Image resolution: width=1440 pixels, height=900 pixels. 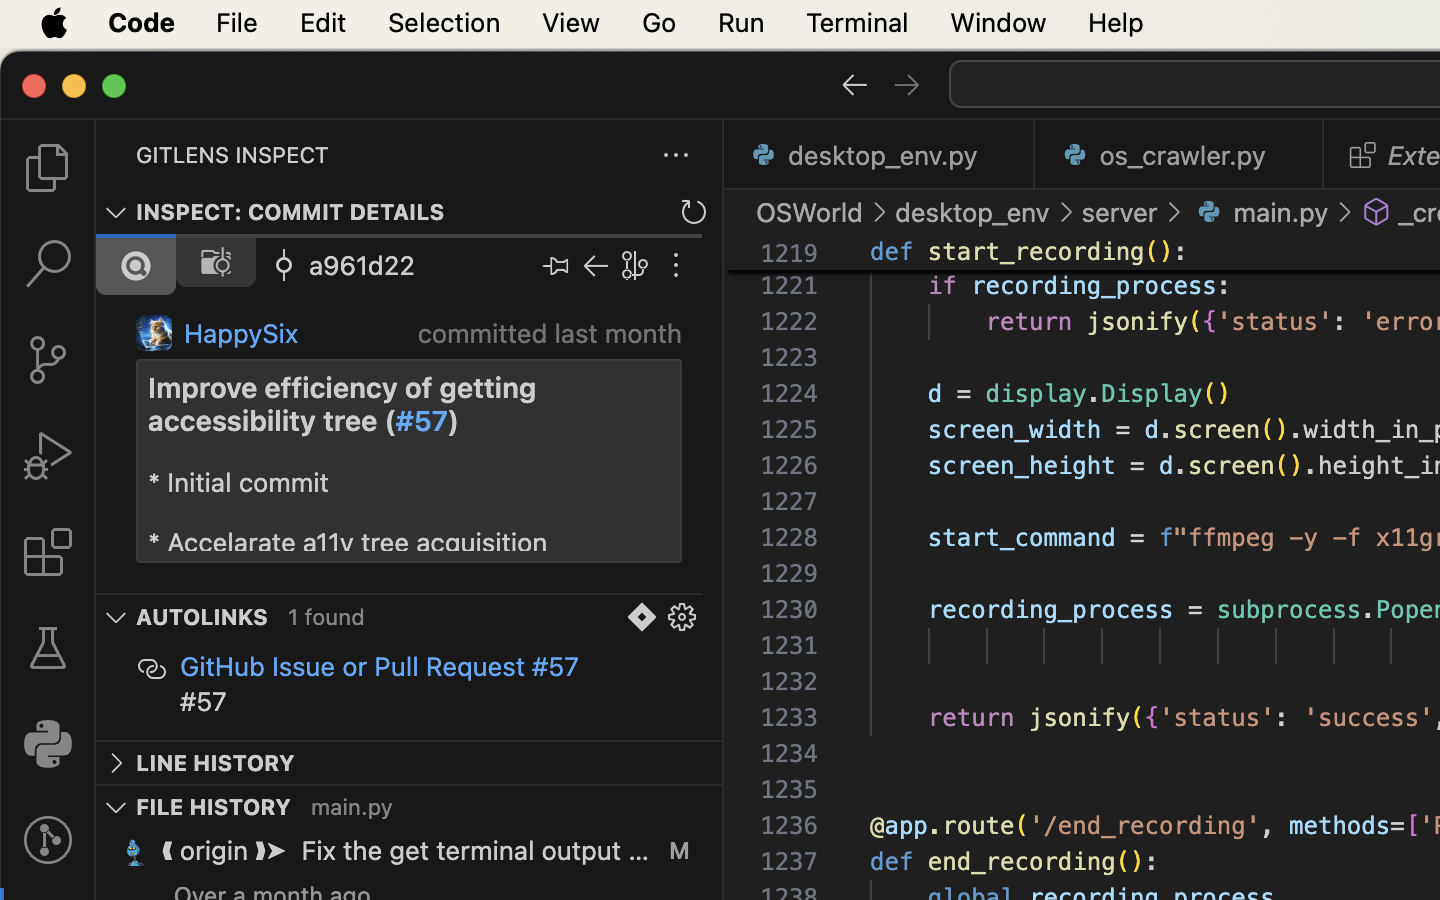 What do you see at coordinates (346, 405) in the screenshot?
I see `Improve efficiency of getting accessibility tree (` at bounding box center [346, 405].